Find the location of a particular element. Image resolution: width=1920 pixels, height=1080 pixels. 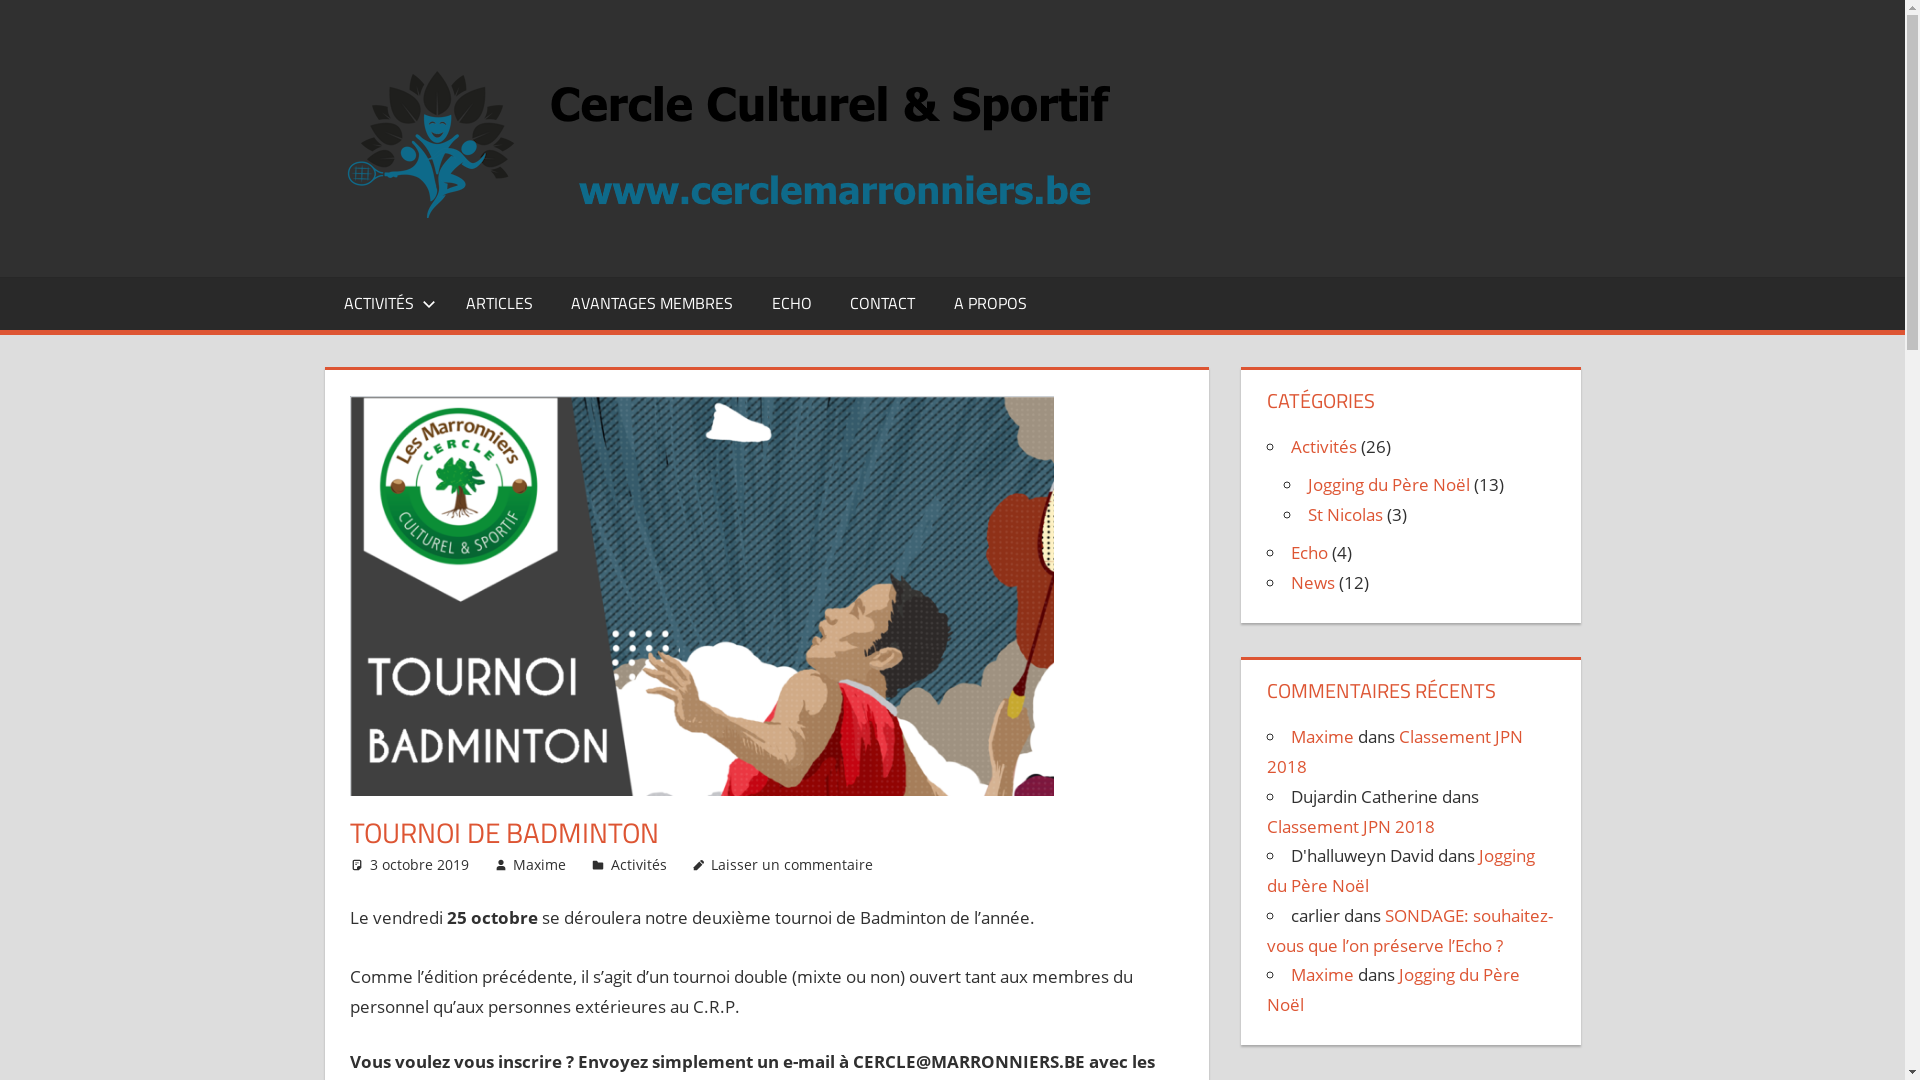

Echo is located at coordinates (1310, 552).